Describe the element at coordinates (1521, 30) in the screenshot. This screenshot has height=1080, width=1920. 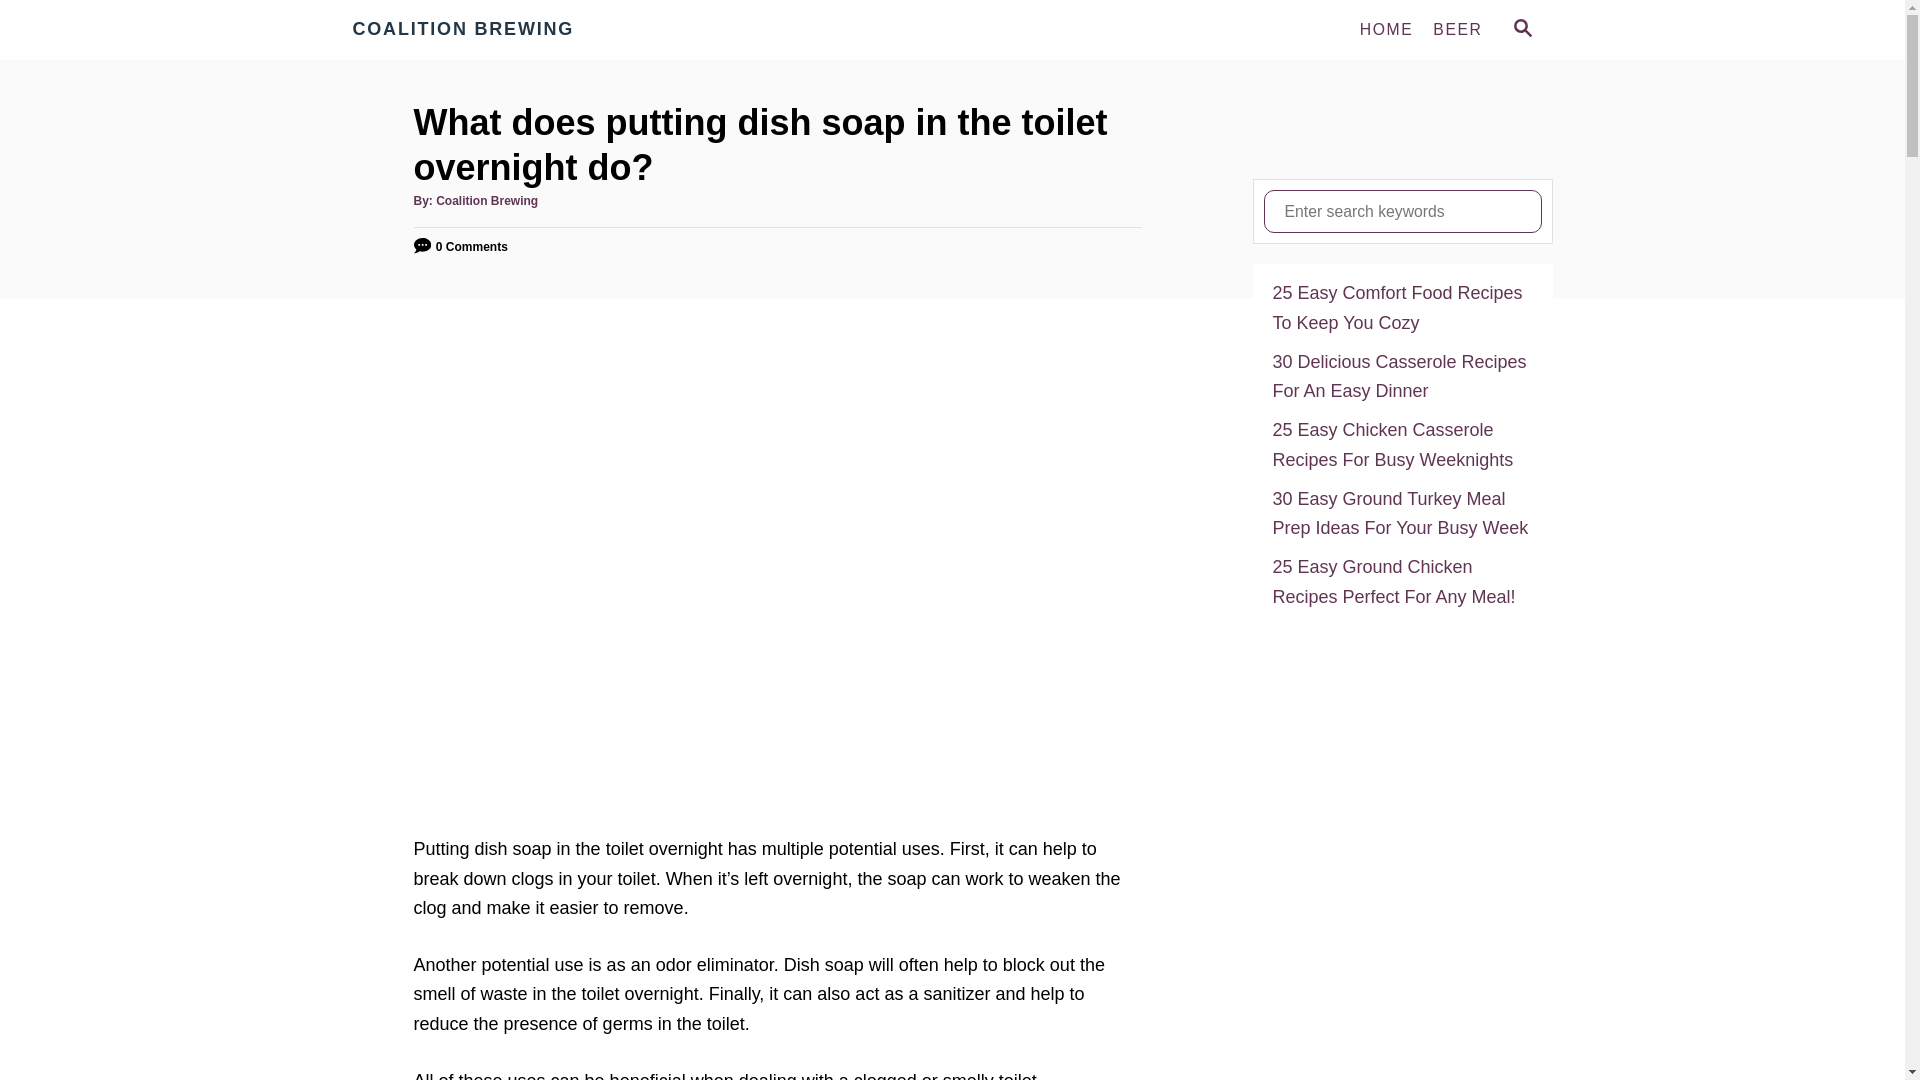
I see `SEARCH` at that location.